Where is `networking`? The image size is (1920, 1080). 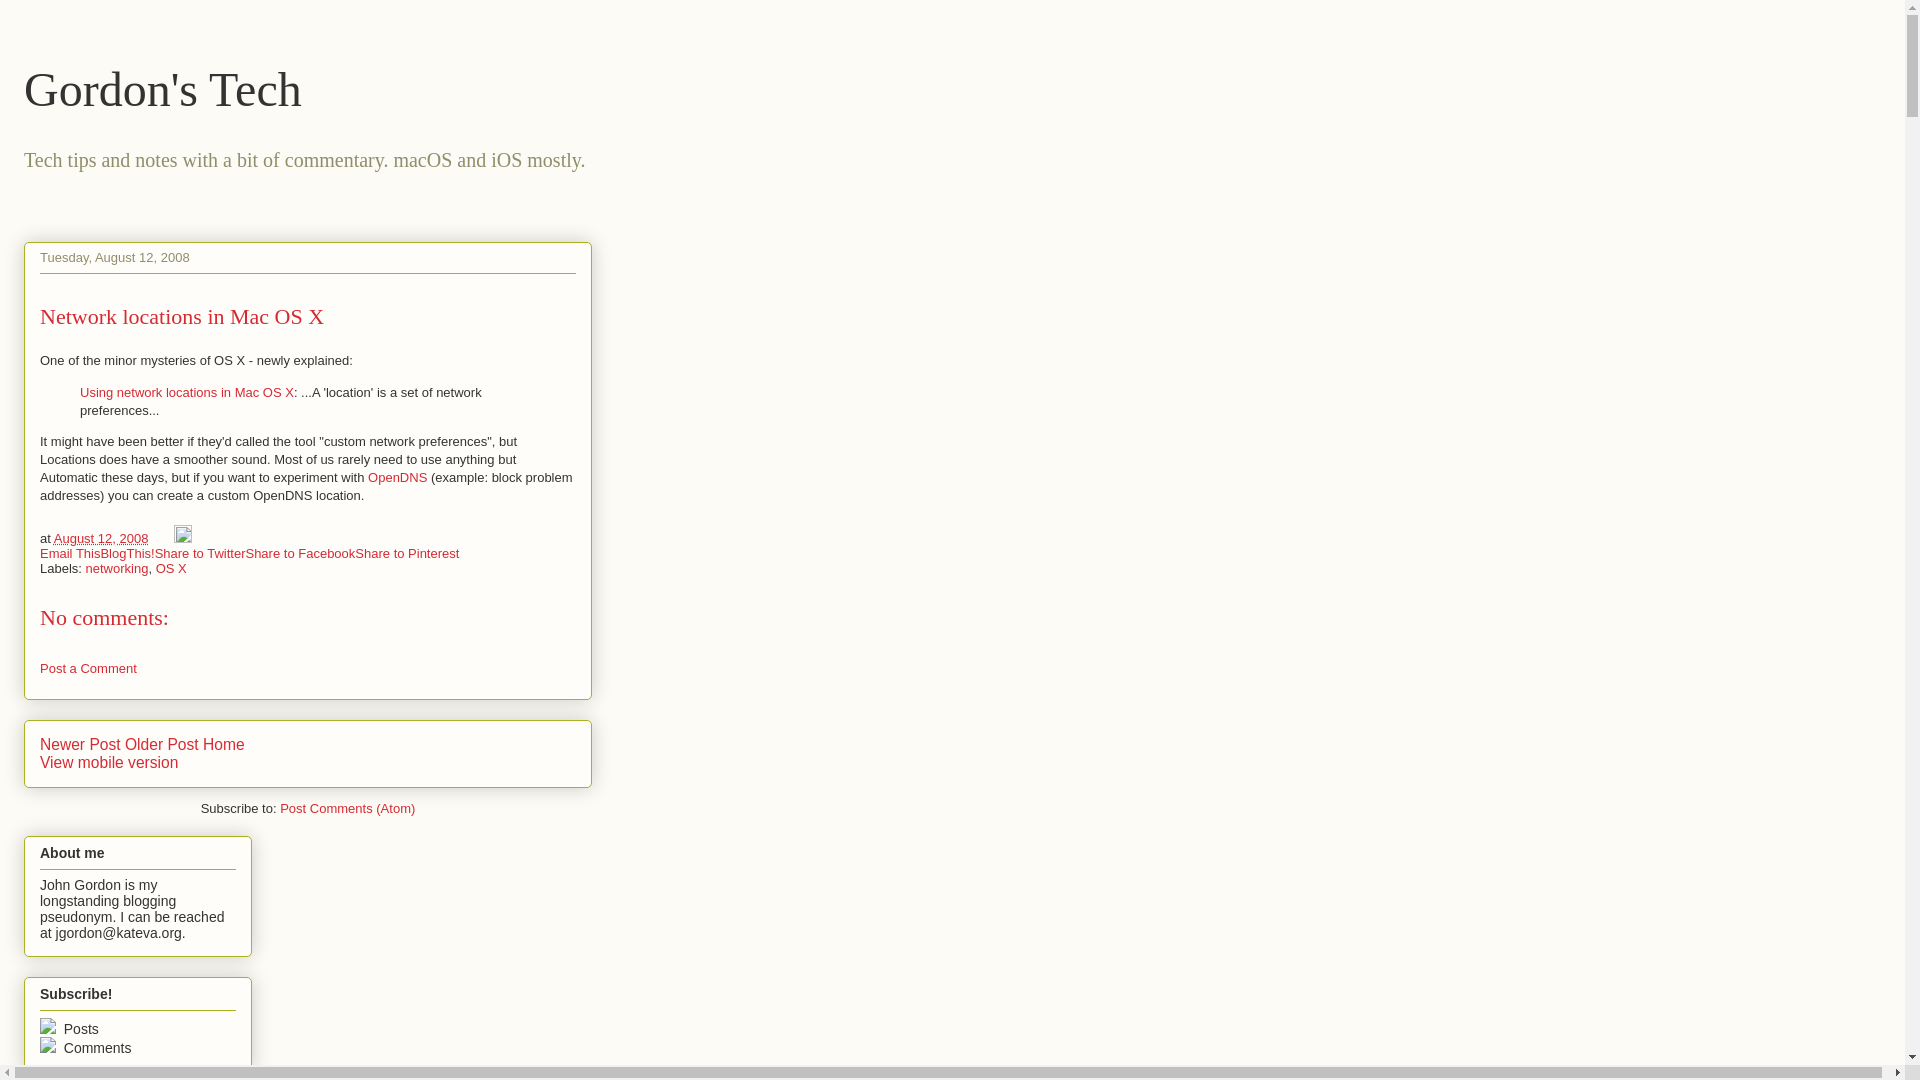 networking is located at coordinates (118, 568).